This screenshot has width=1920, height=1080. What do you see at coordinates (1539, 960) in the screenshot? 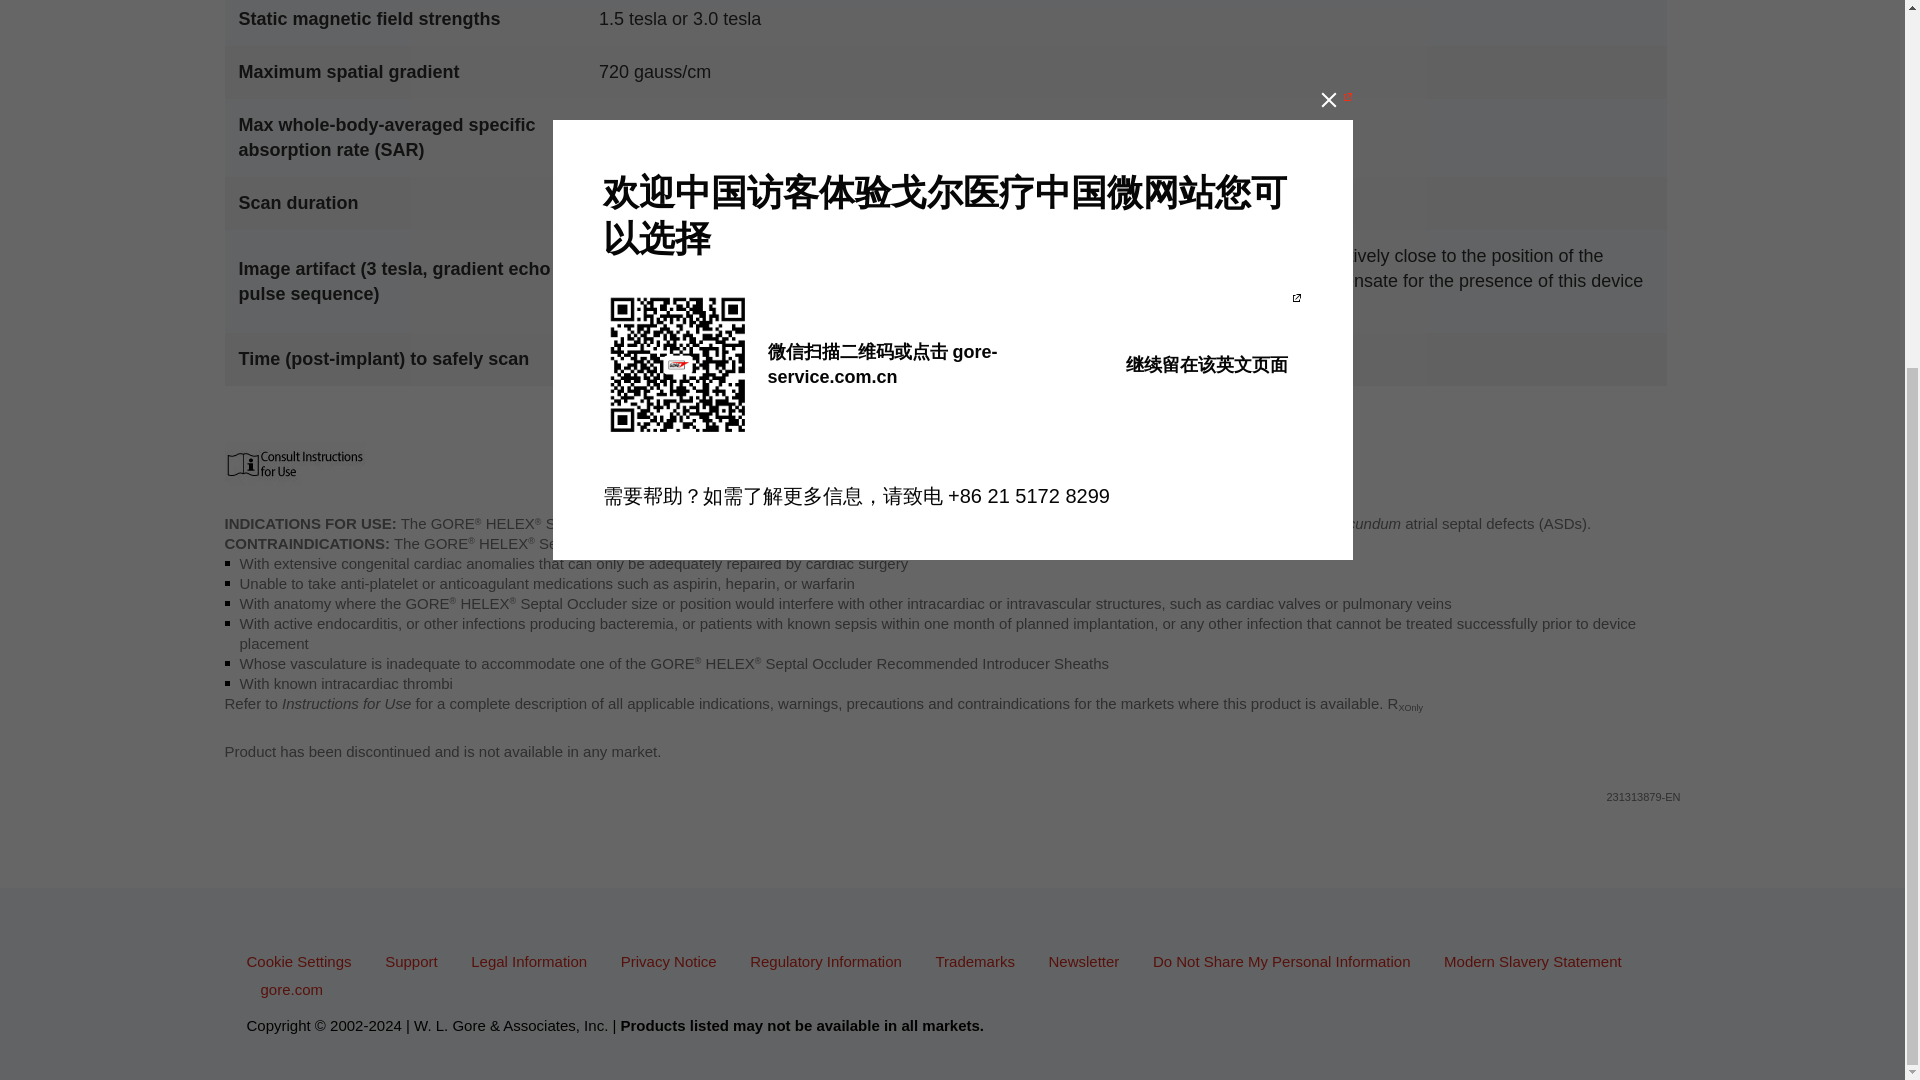
I see `Modern Slavery Statement` at bounding box center [1539, 960].